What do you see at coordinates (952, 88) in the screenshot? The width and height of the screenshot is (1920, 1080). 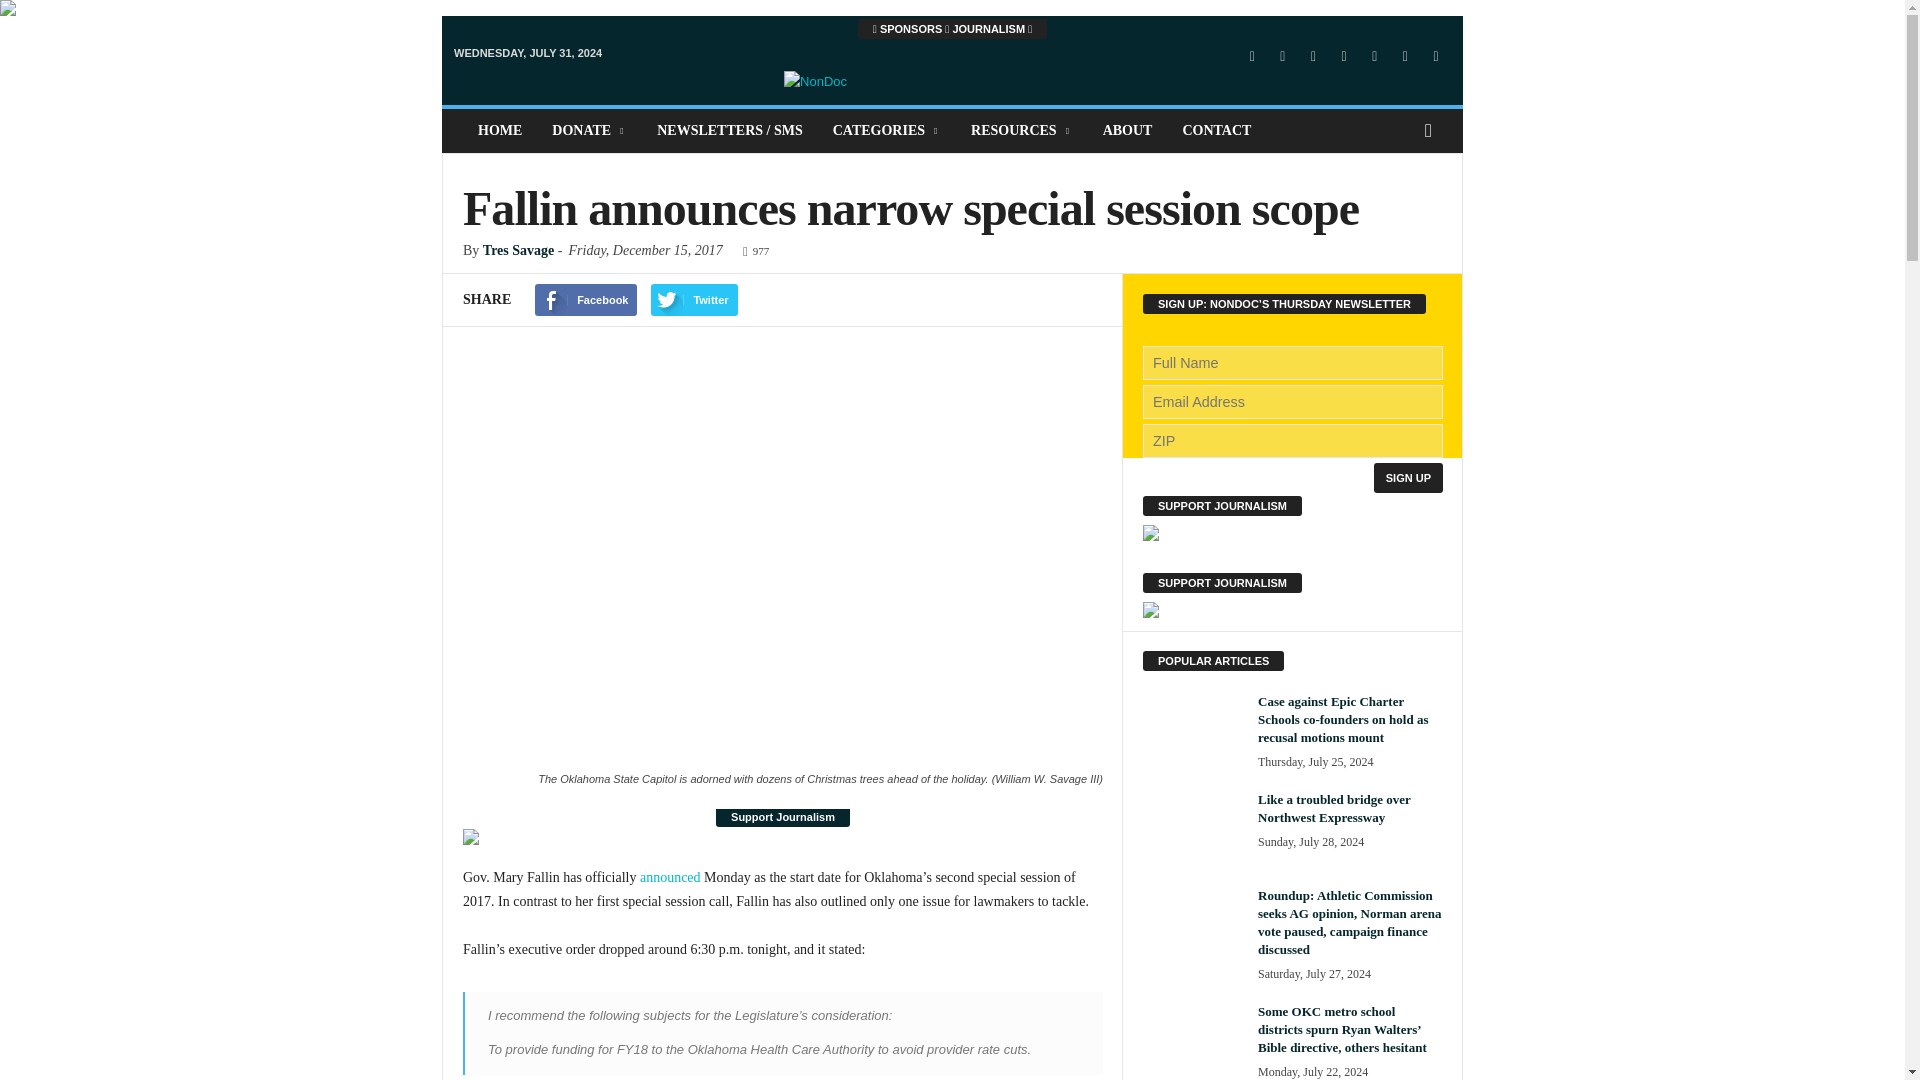 I see `Community journalism with context` at bounding box center [952, 88].